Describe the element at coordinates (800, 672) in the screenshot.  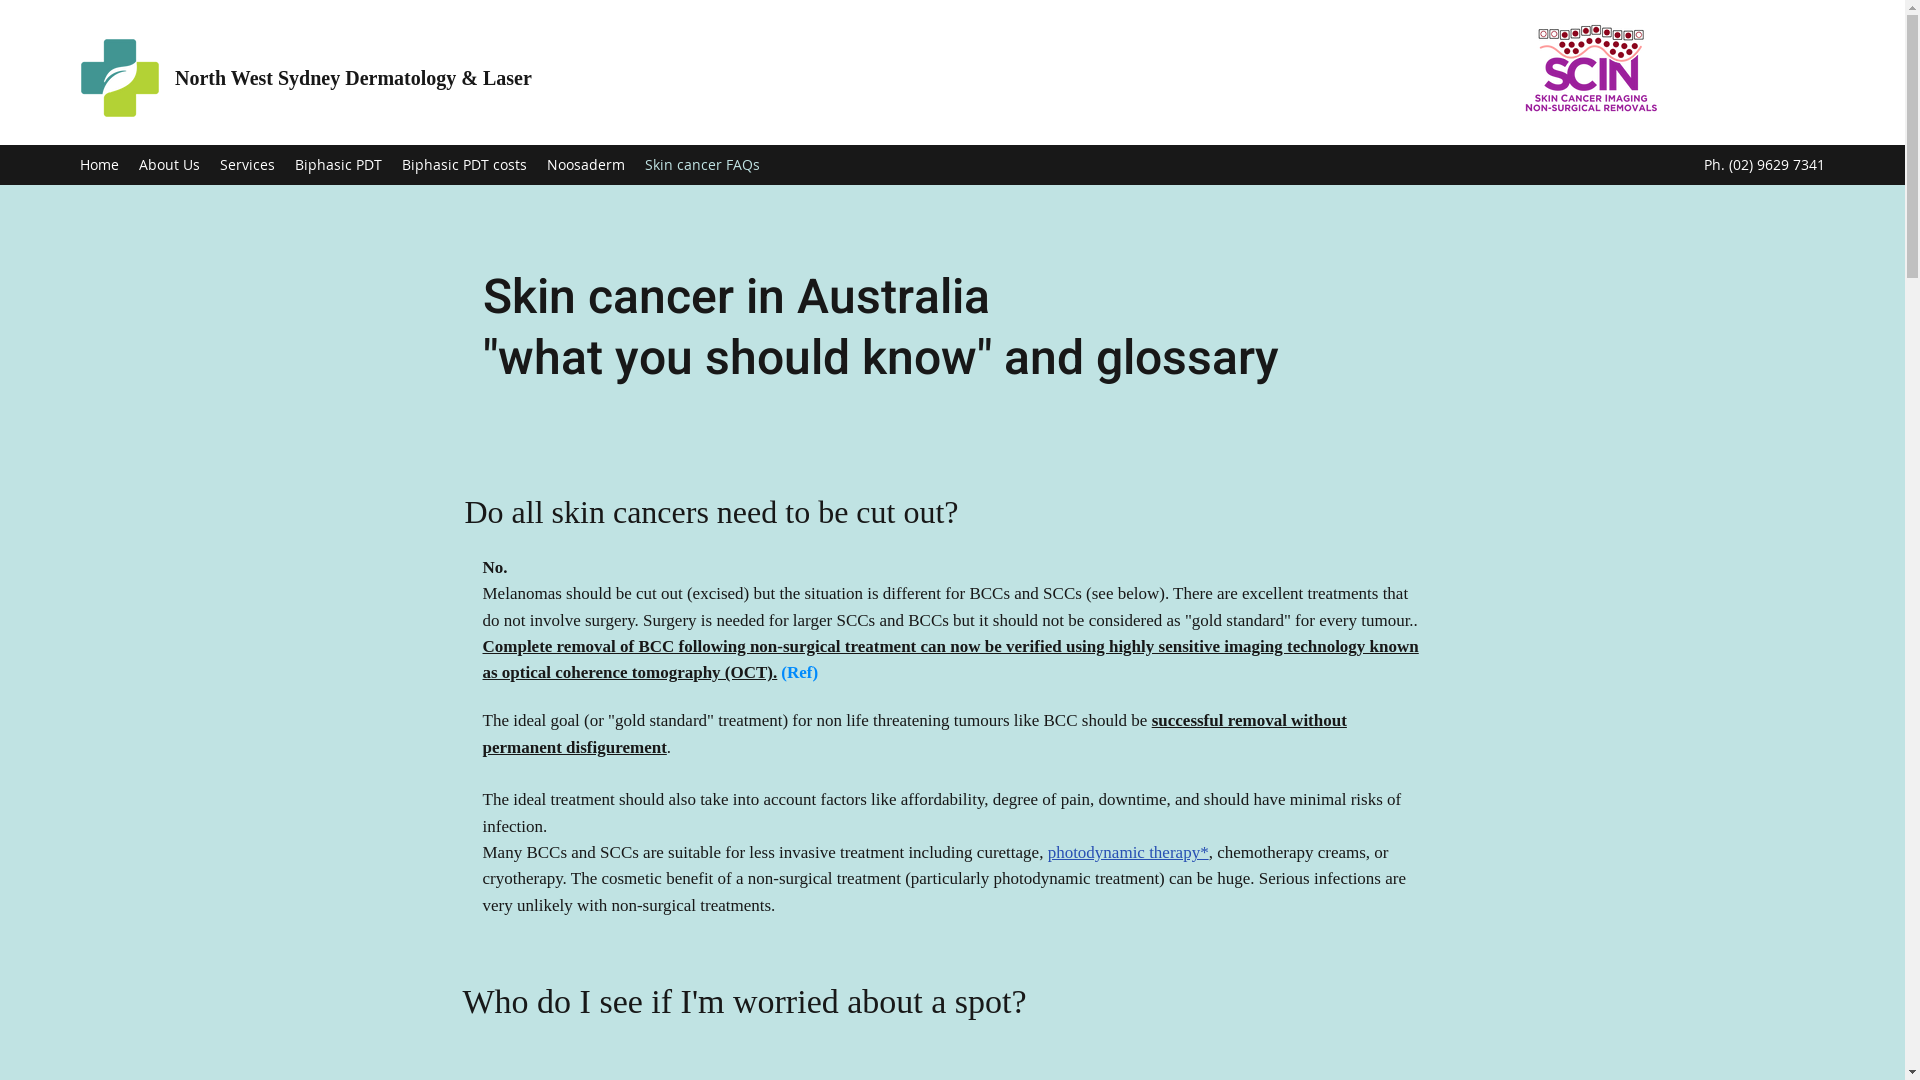
I see `Ref` at that location.